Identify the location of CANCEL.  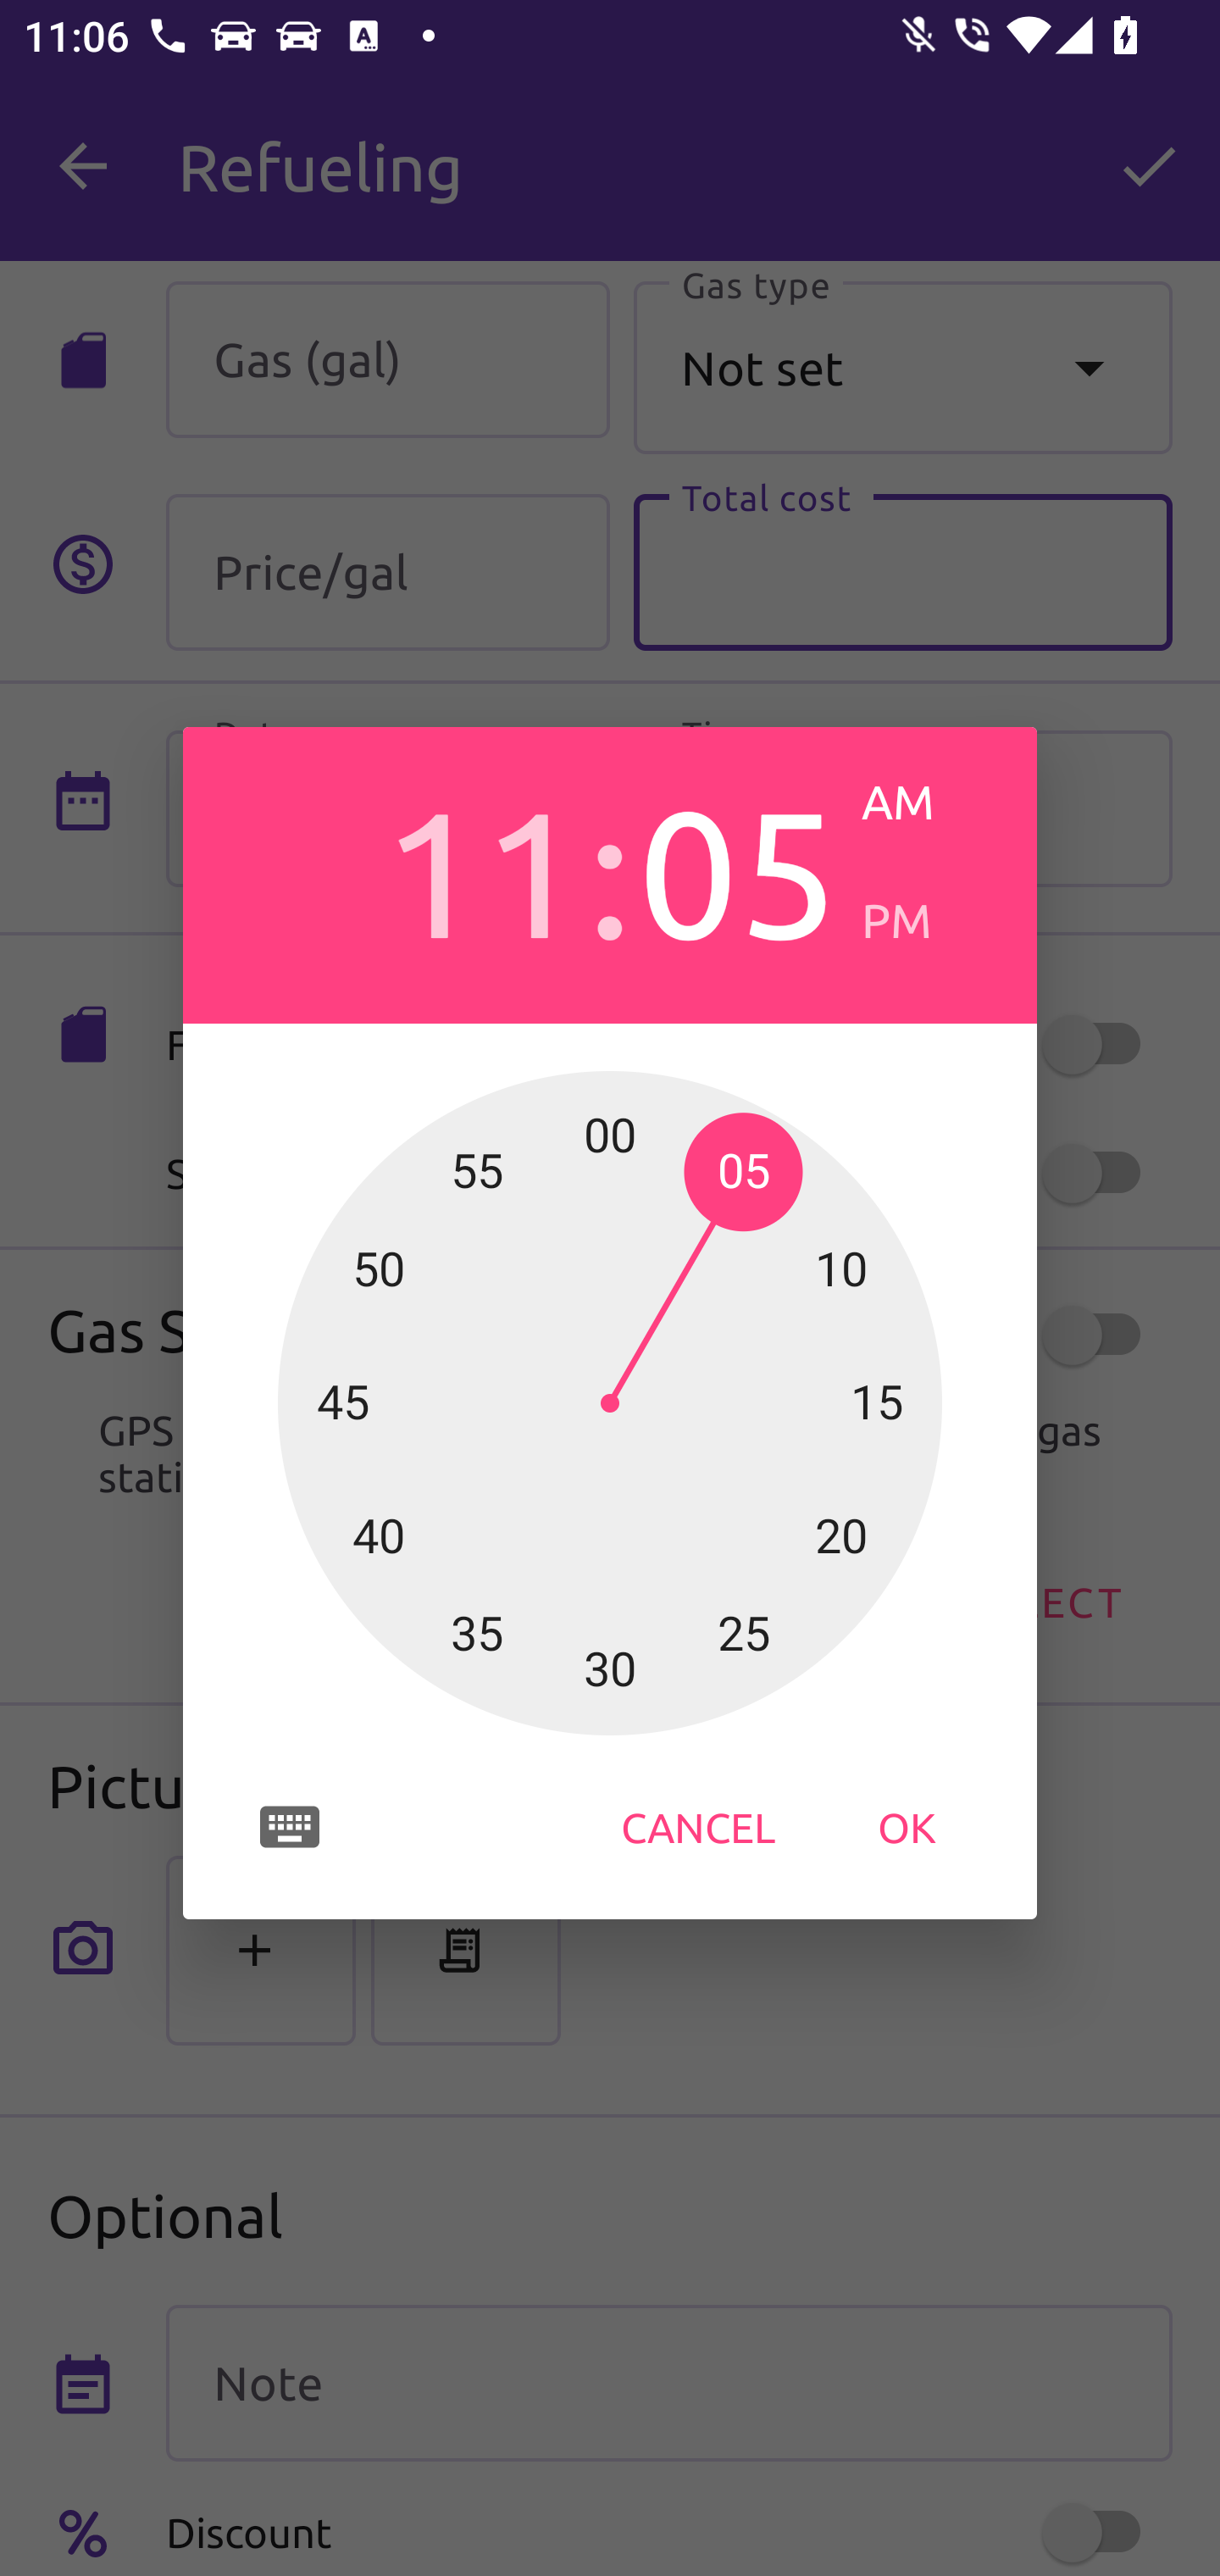
(698, 1826).